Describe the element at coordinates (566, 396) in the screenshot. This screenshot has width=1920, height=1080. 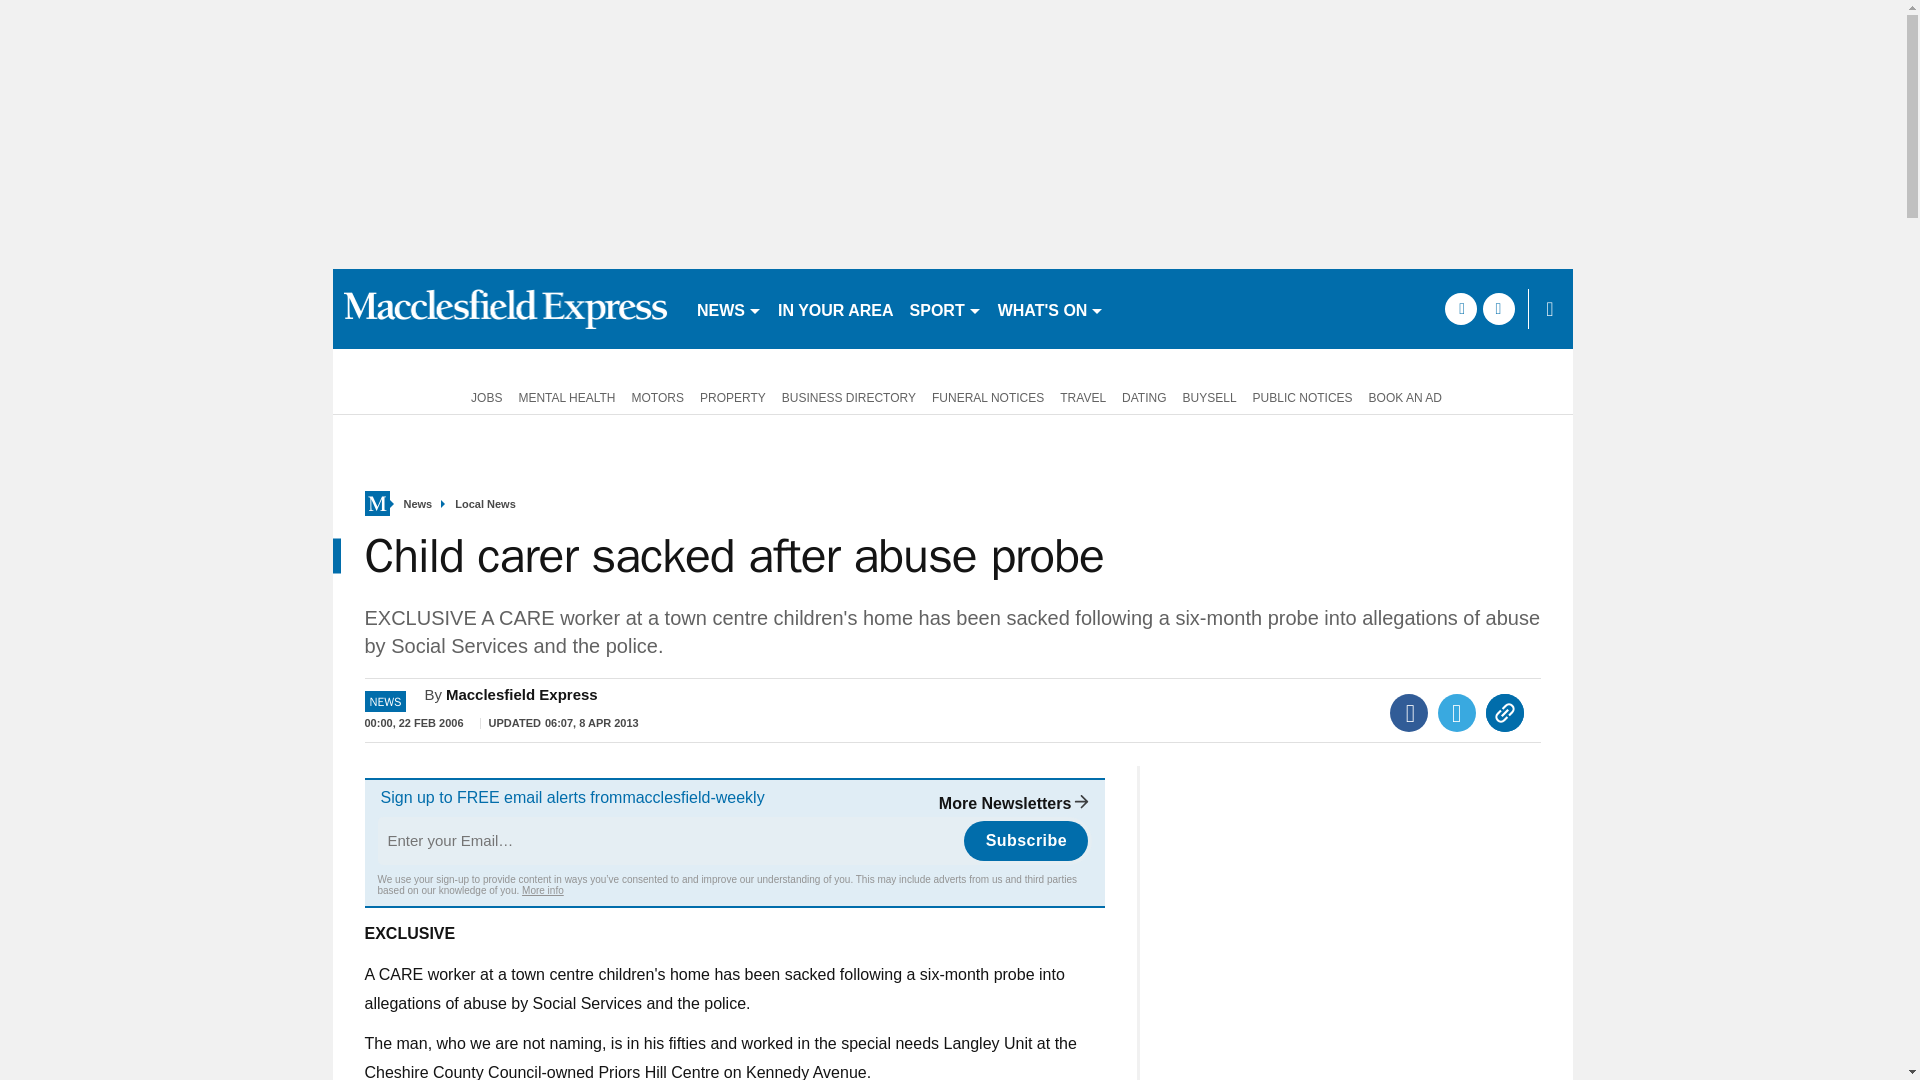
I see `MENTAL HEALTH` at that location.